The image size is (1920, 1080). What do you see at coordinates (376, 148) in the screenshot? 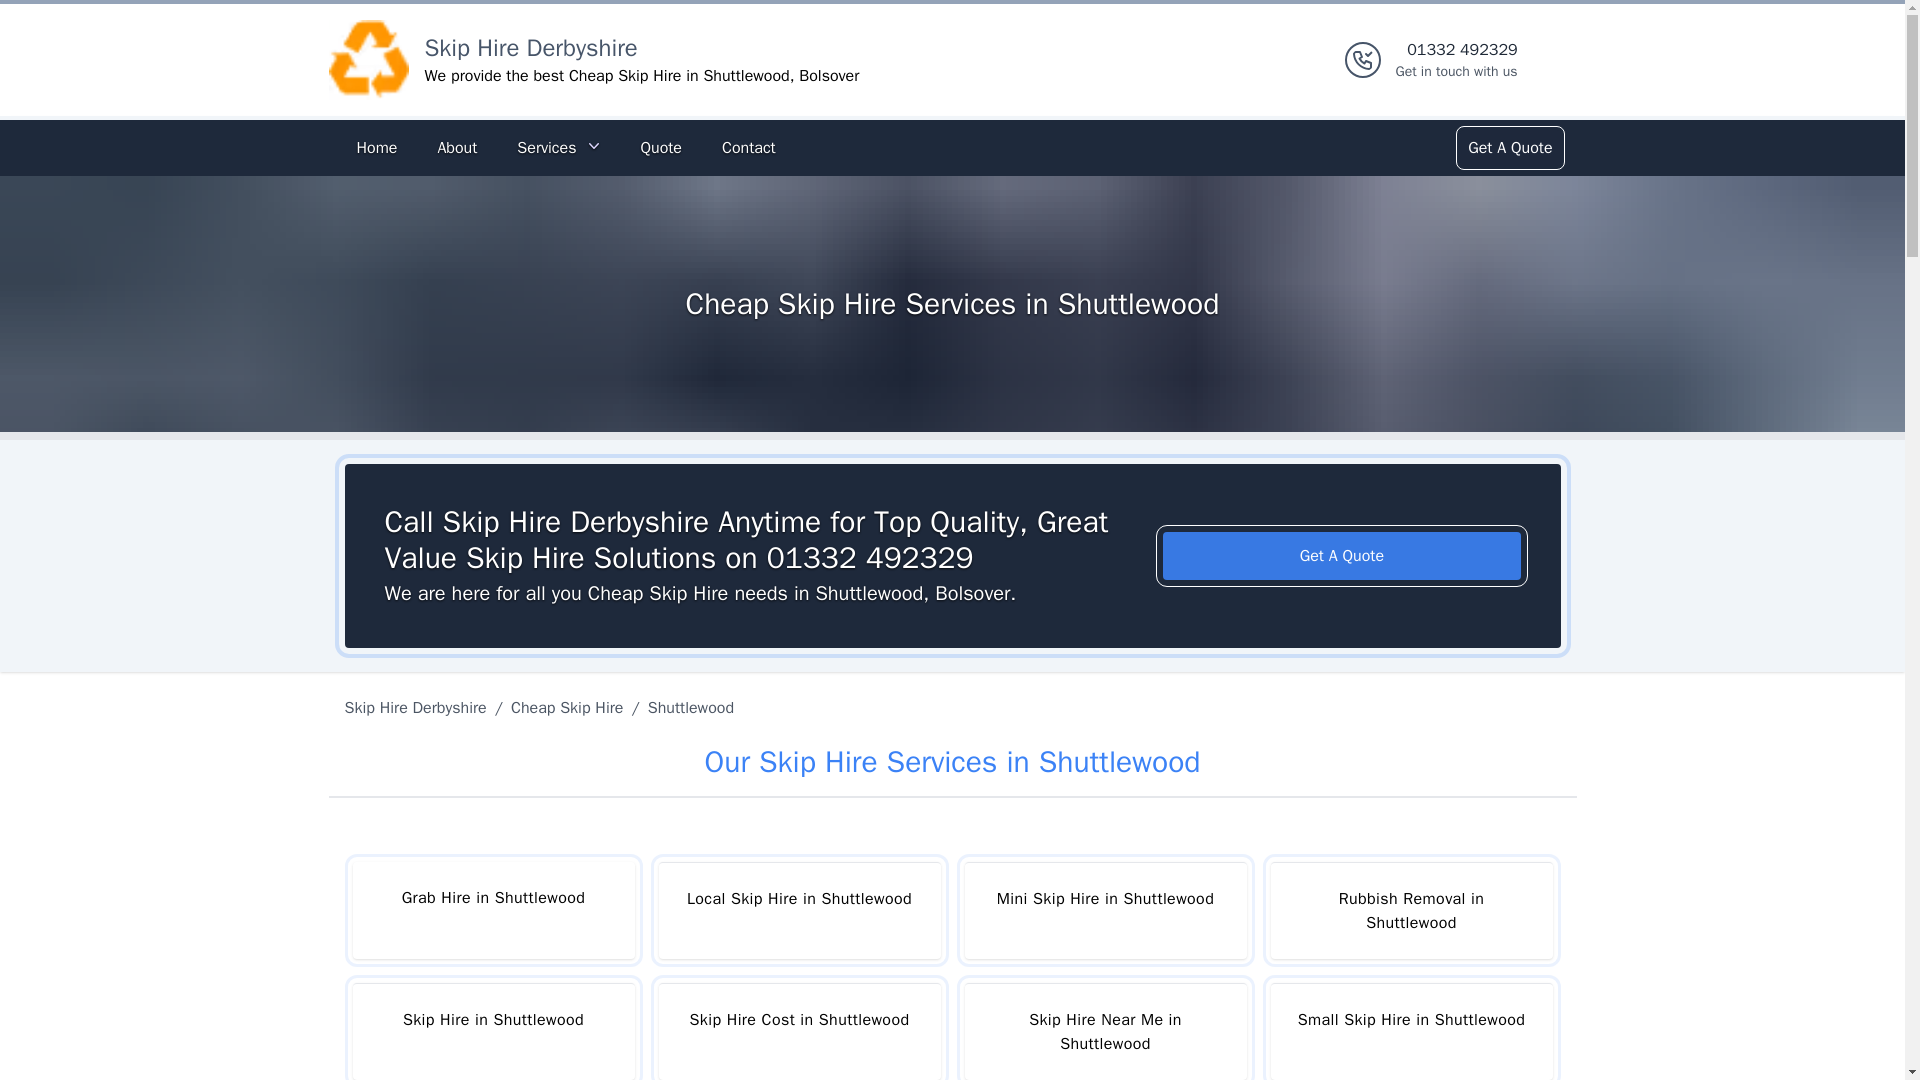
I see `Quote` at bounding box center [376, 148].